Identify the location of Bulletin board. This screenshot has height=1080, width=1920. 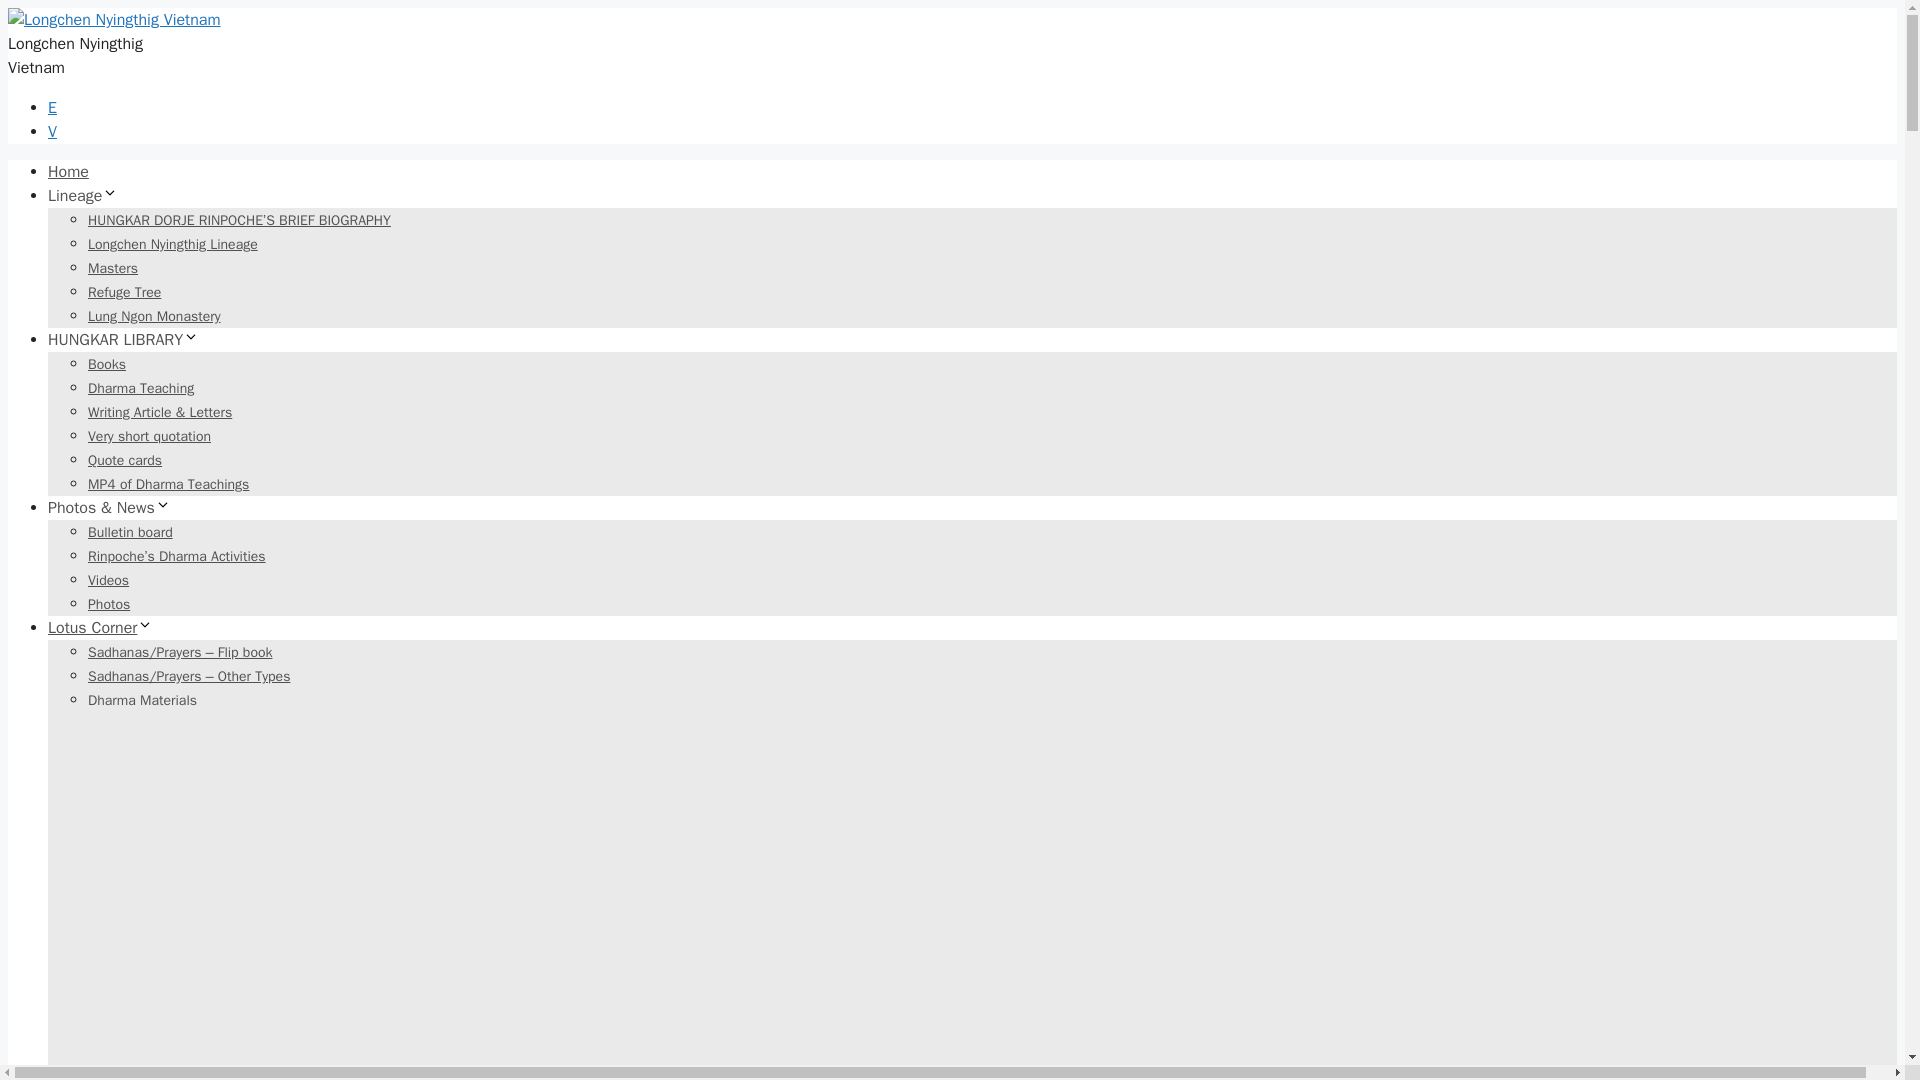
(130, 532).